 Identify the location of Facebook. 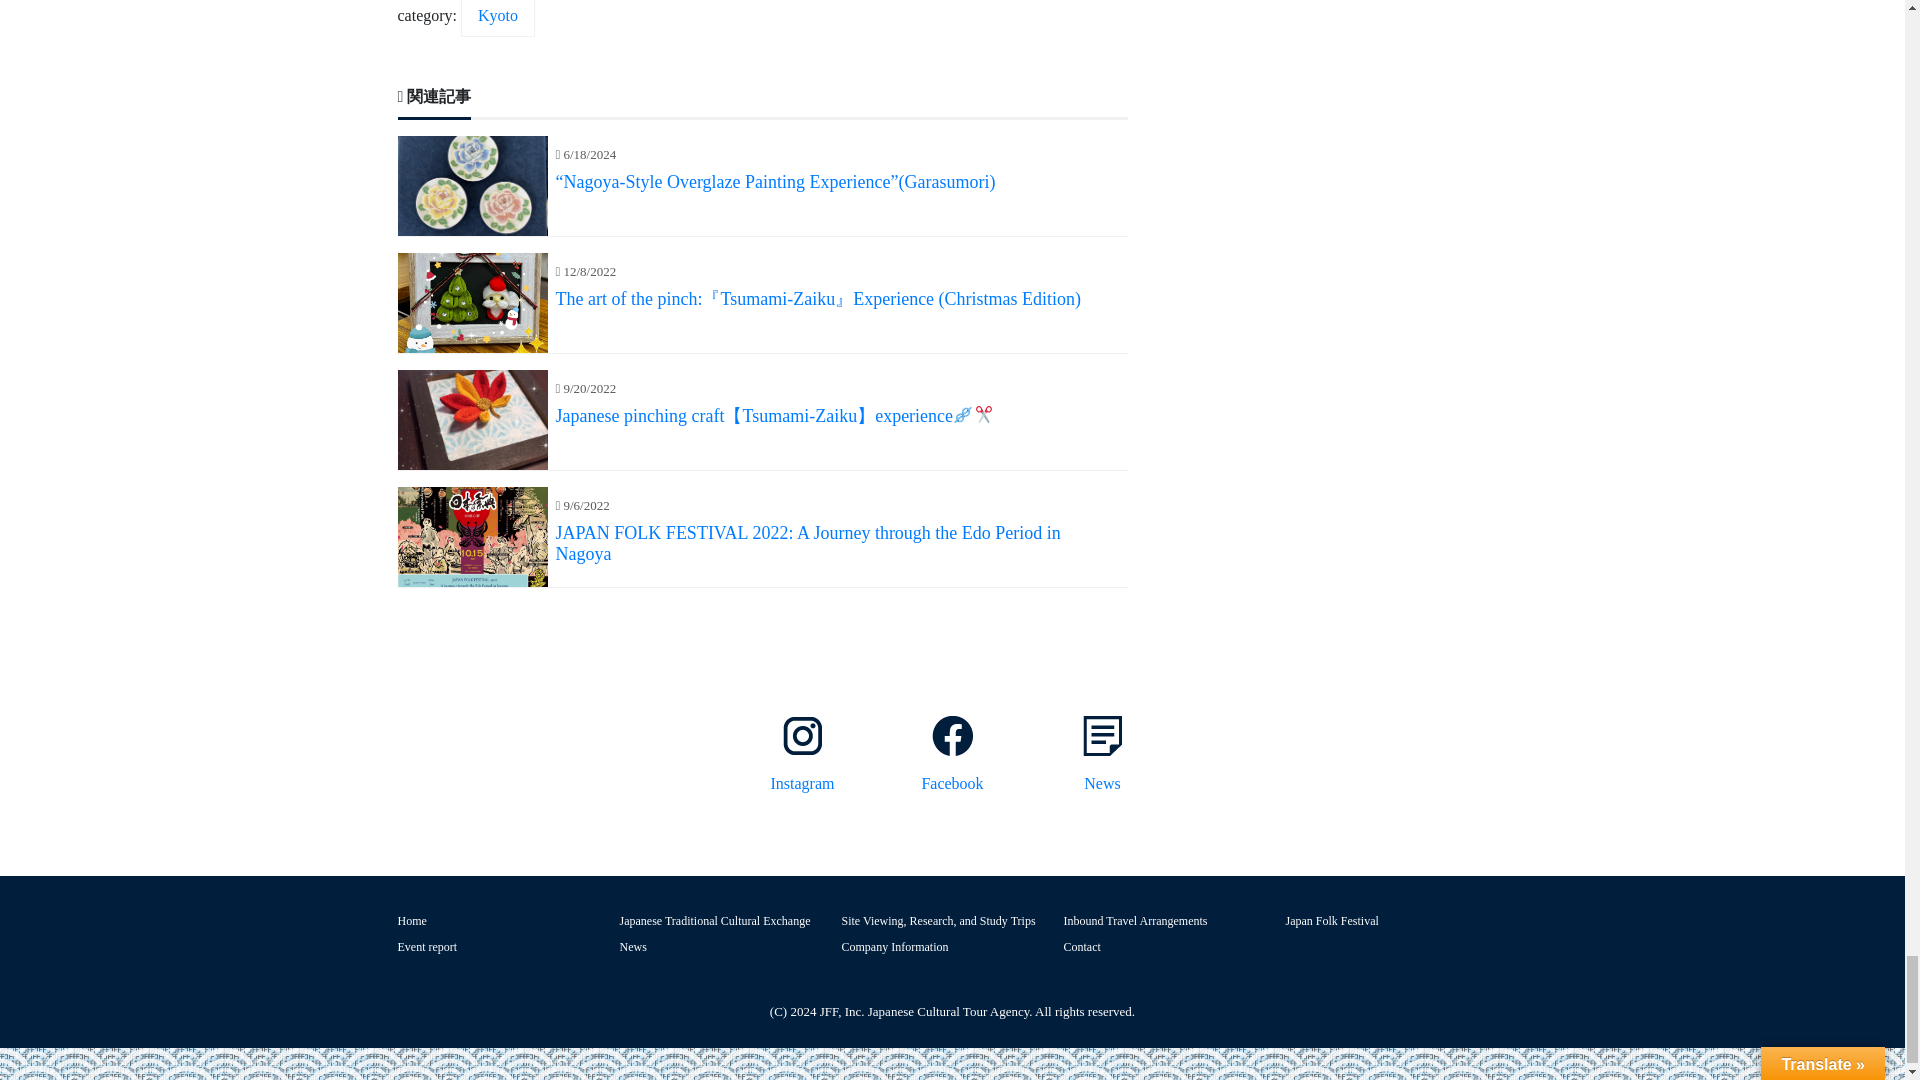
(952, 756).